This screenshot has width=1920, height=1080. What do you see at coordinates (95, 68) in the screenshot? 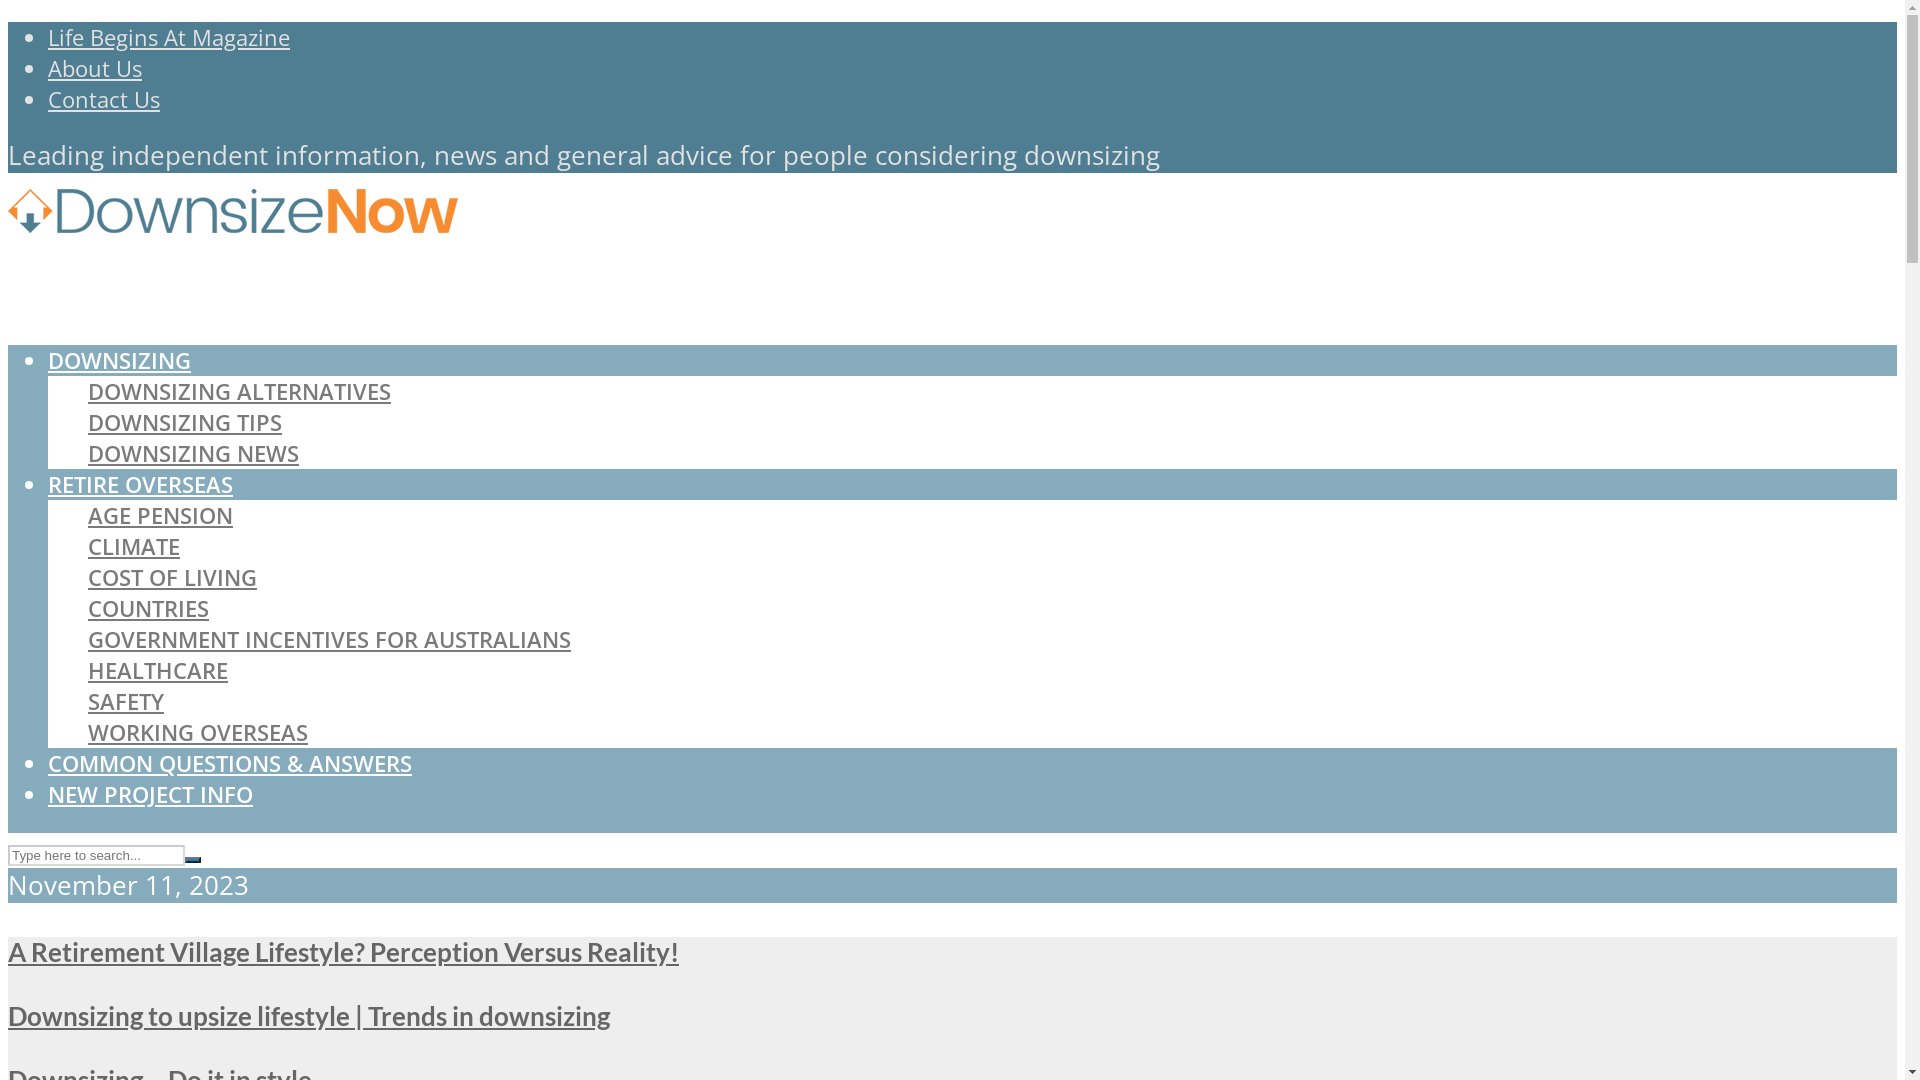
I see `About Us` at bounding box center [95, 68].